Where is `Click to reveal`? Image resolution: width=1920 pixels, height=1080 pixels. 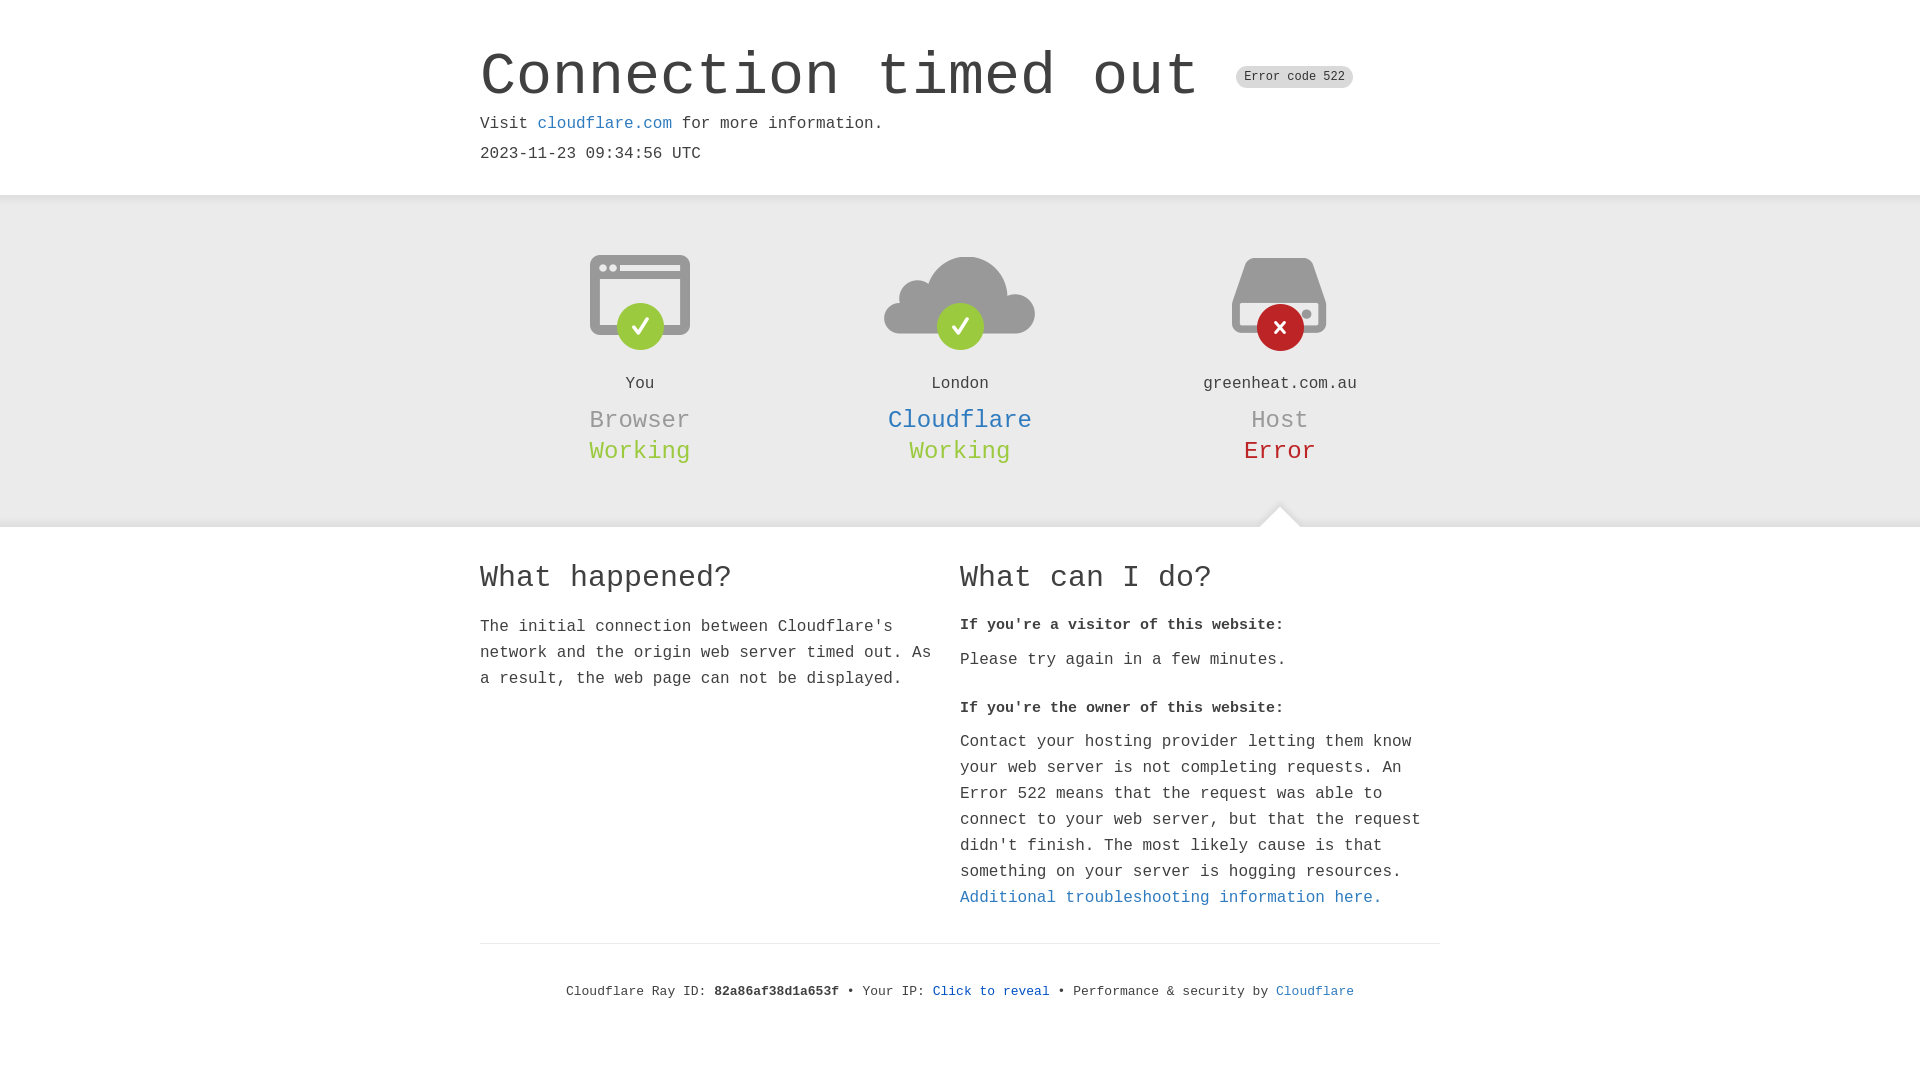 Click to reveal is located at coordinates (992, 992).